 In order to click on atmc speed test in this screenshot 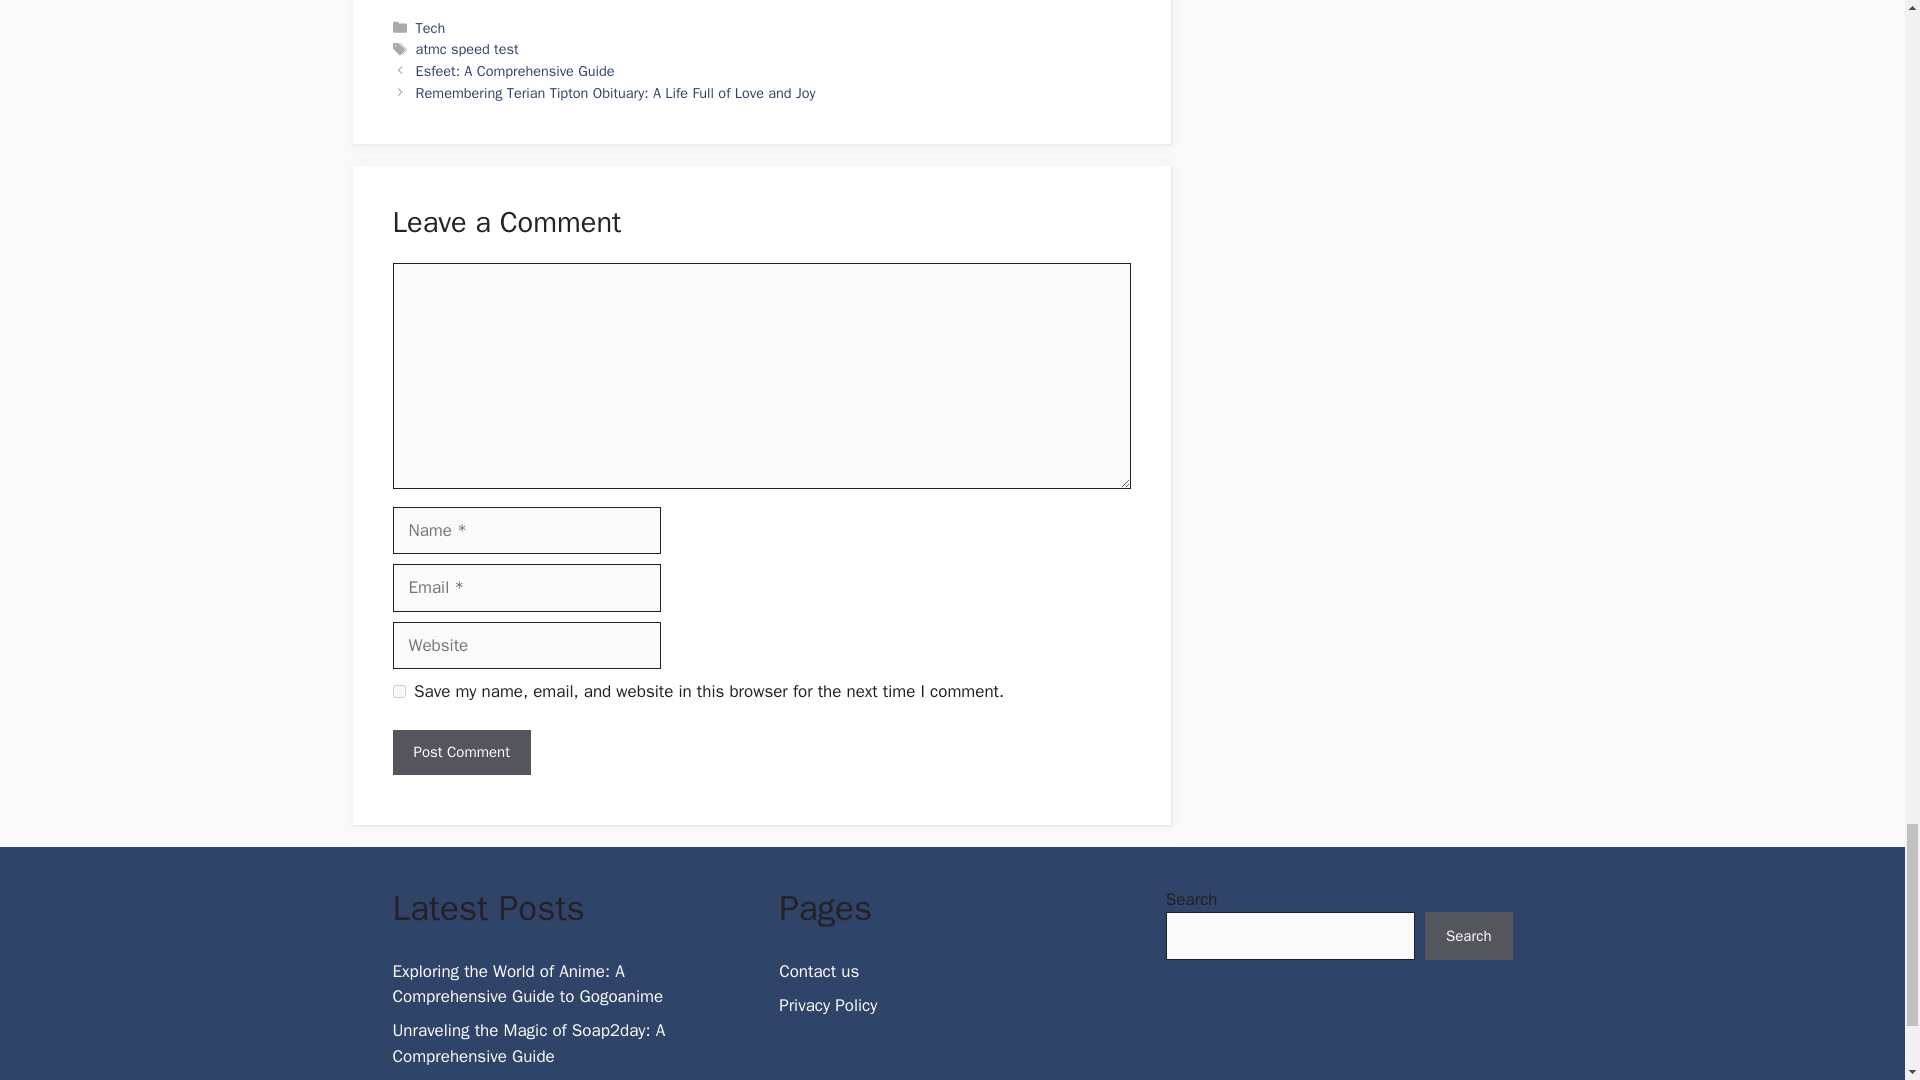, I will do `click(467, 48)`.